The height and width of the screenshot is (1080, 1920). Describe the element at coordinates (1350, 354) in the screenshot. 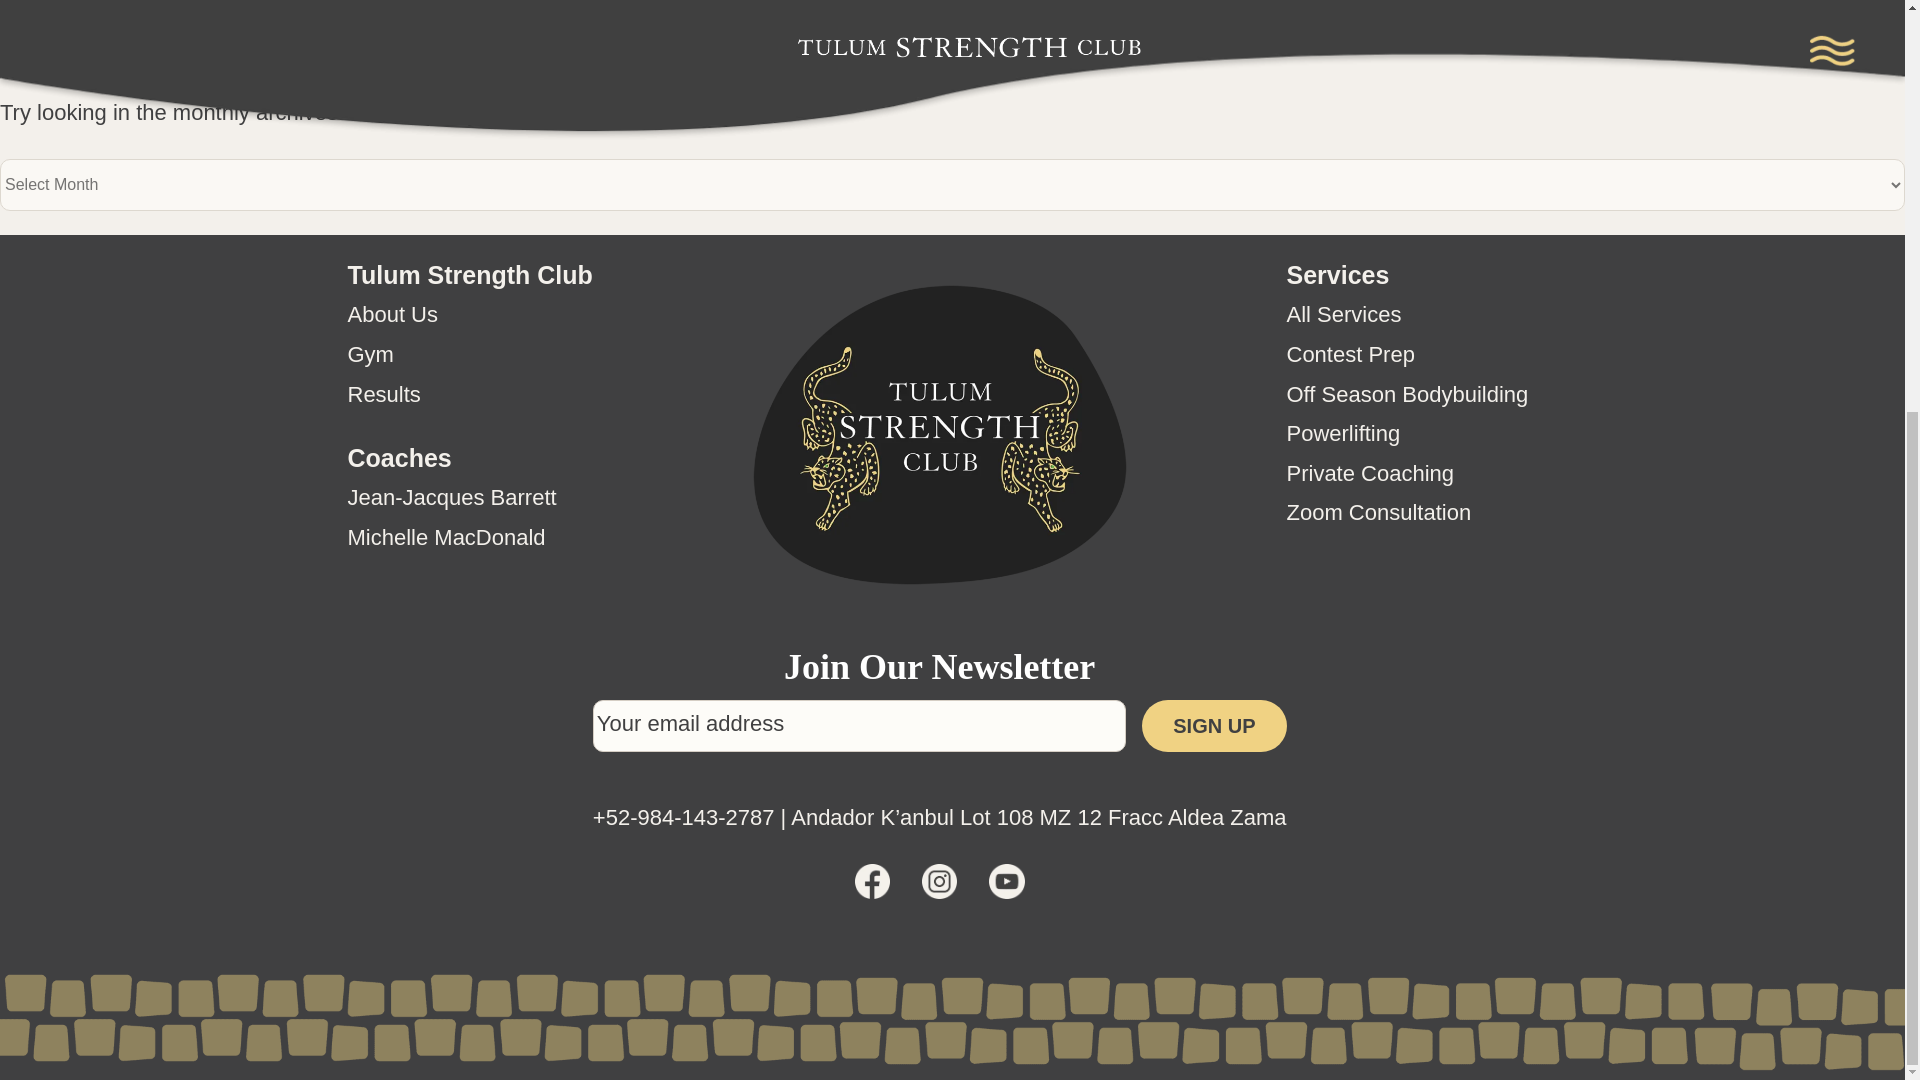

I see `Contest Prep` at that location.